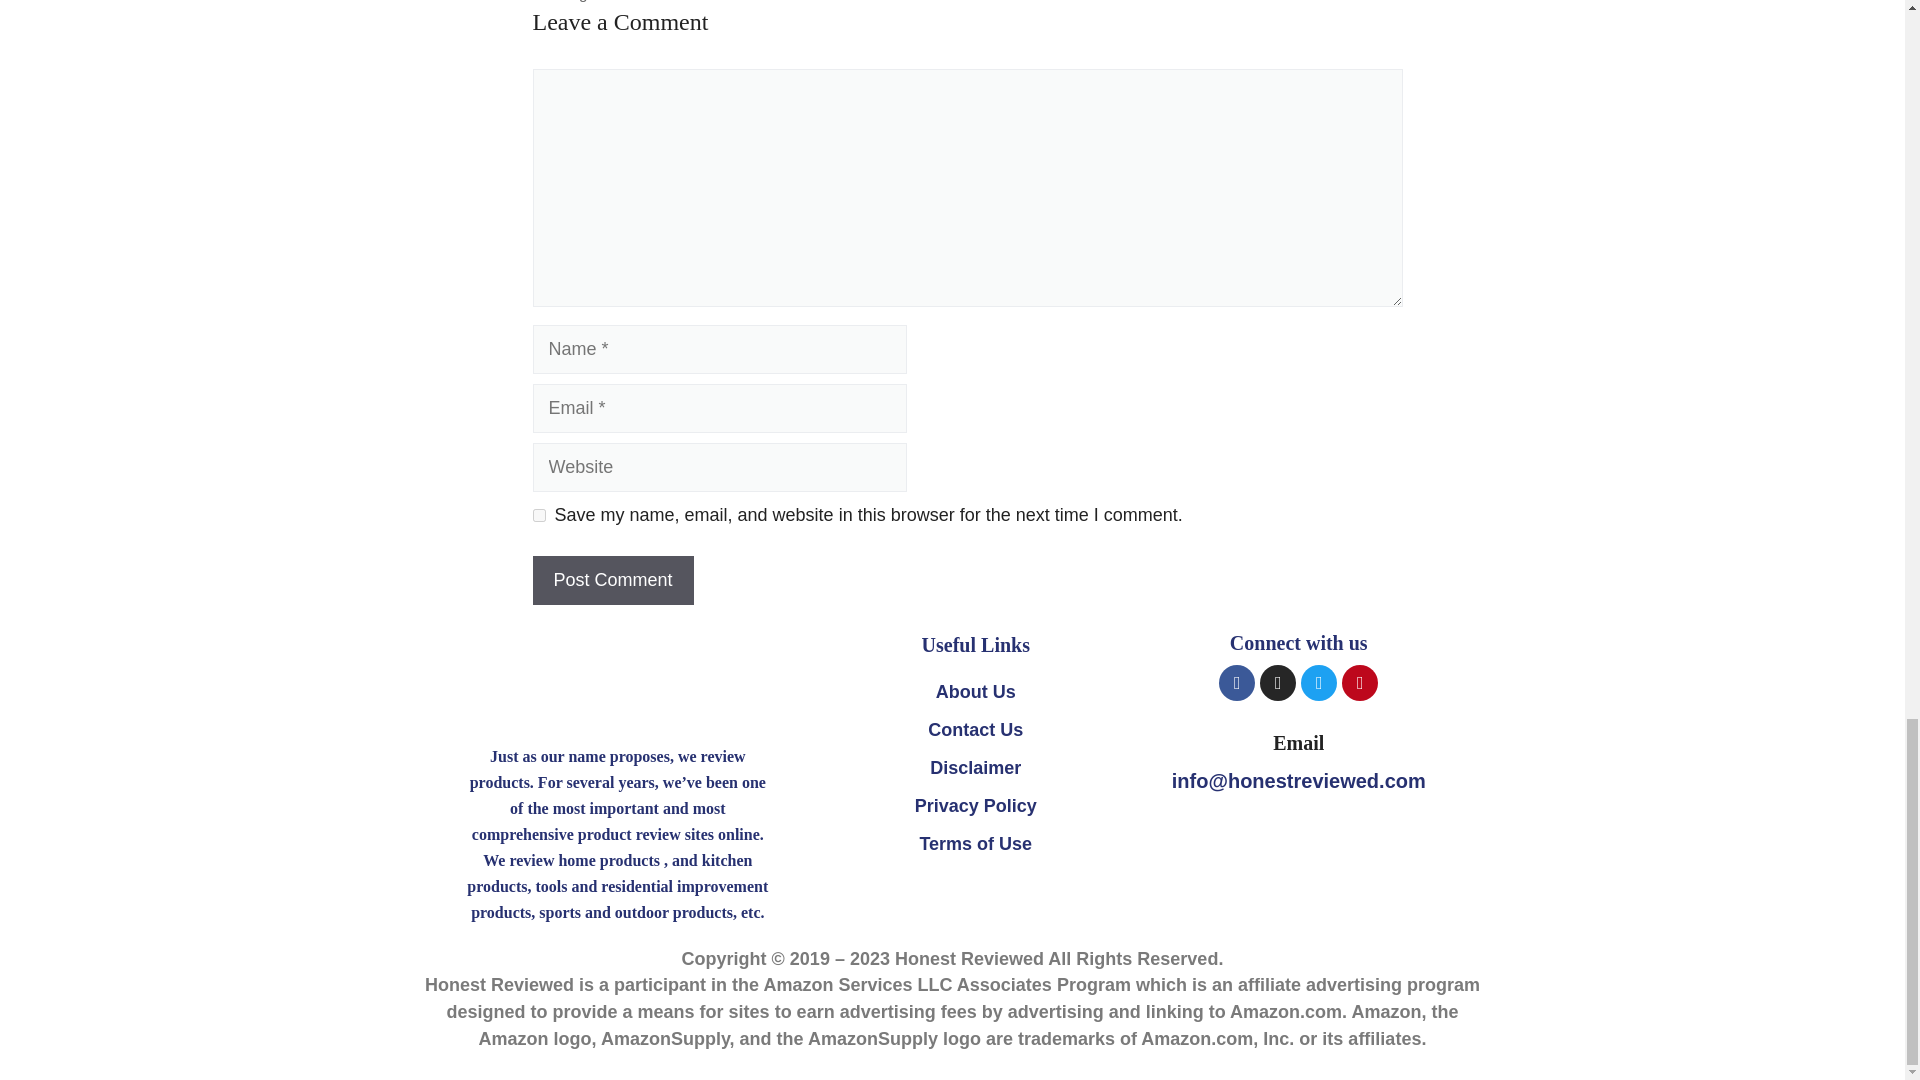  What do you see at coordinates (975, 806) in the screenshot?
I see `Privacy Policy` at bounding box center [975, 806].